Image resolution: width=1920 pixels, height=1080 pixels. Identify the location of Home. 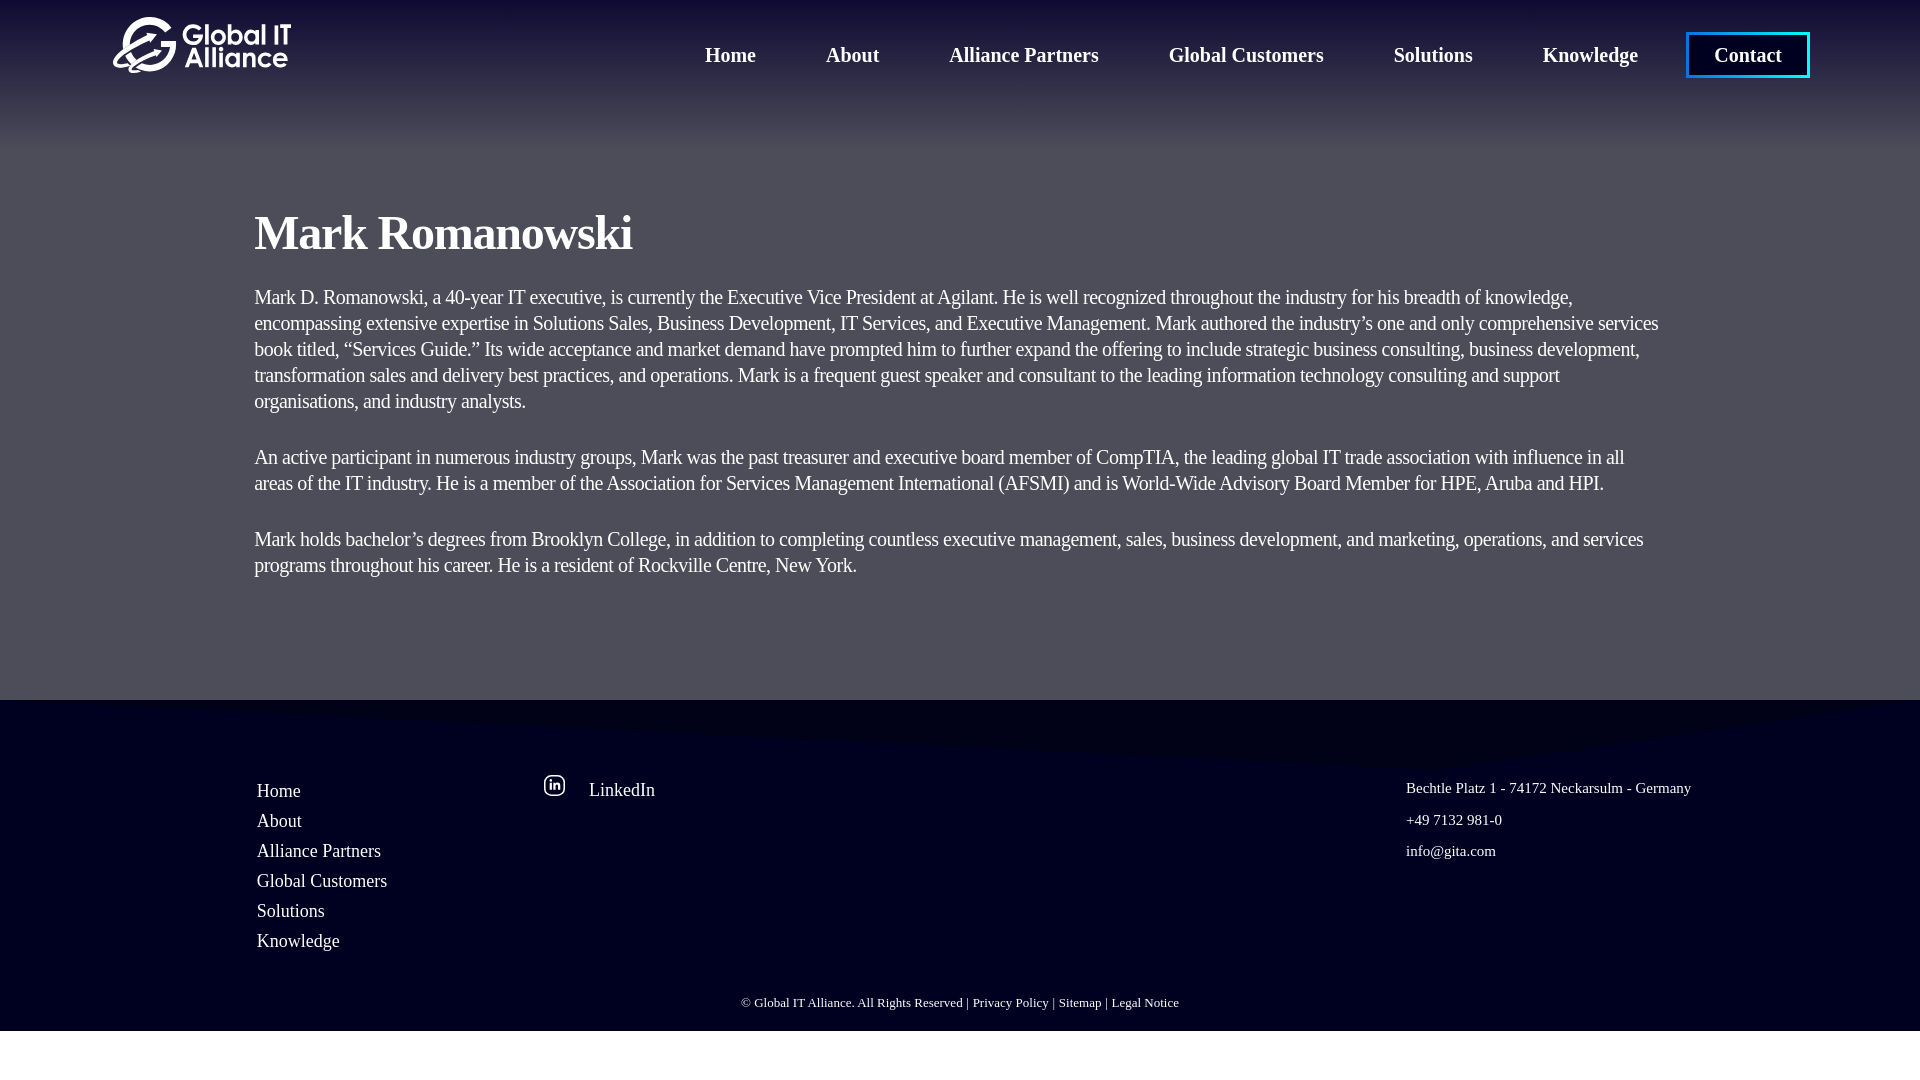
(279, 790).